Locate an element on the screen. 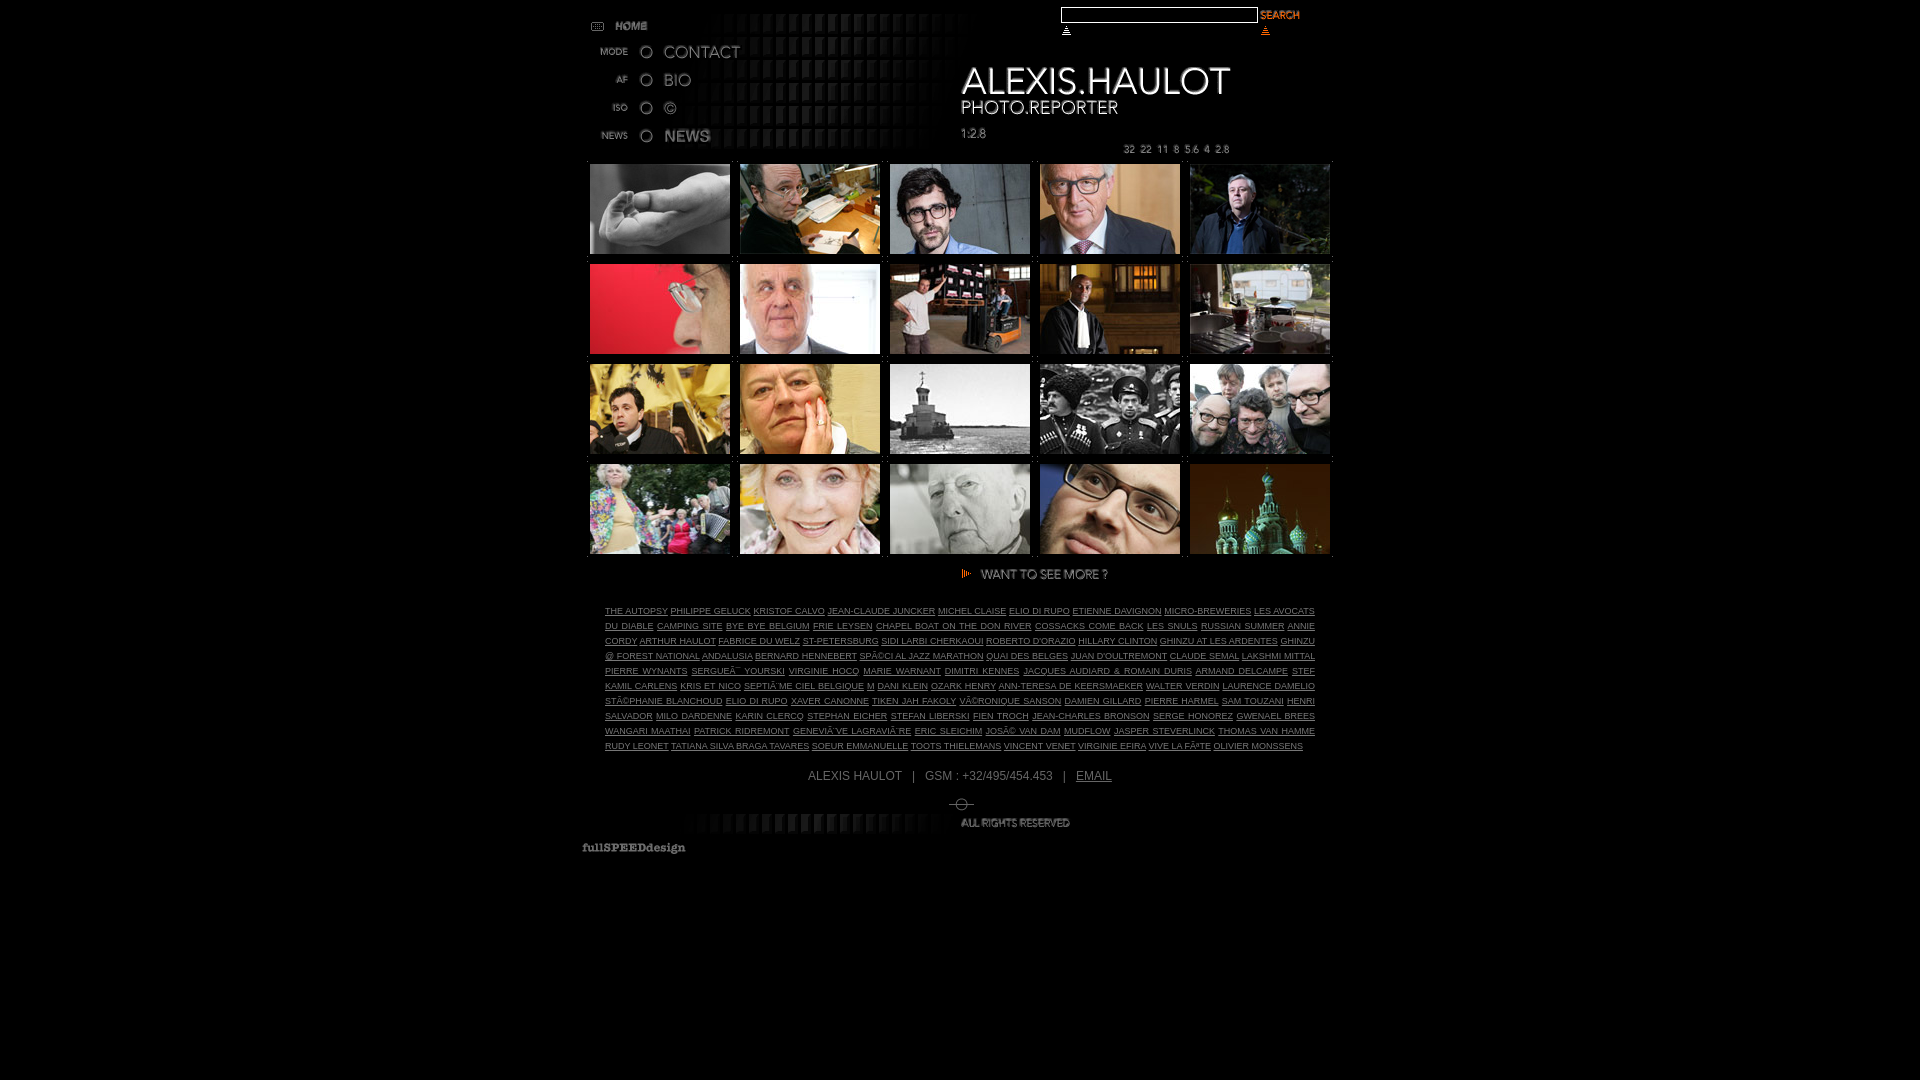 The image size is (1920, 1080). ELIO DI RUPO is located at coordinates (757, 701).